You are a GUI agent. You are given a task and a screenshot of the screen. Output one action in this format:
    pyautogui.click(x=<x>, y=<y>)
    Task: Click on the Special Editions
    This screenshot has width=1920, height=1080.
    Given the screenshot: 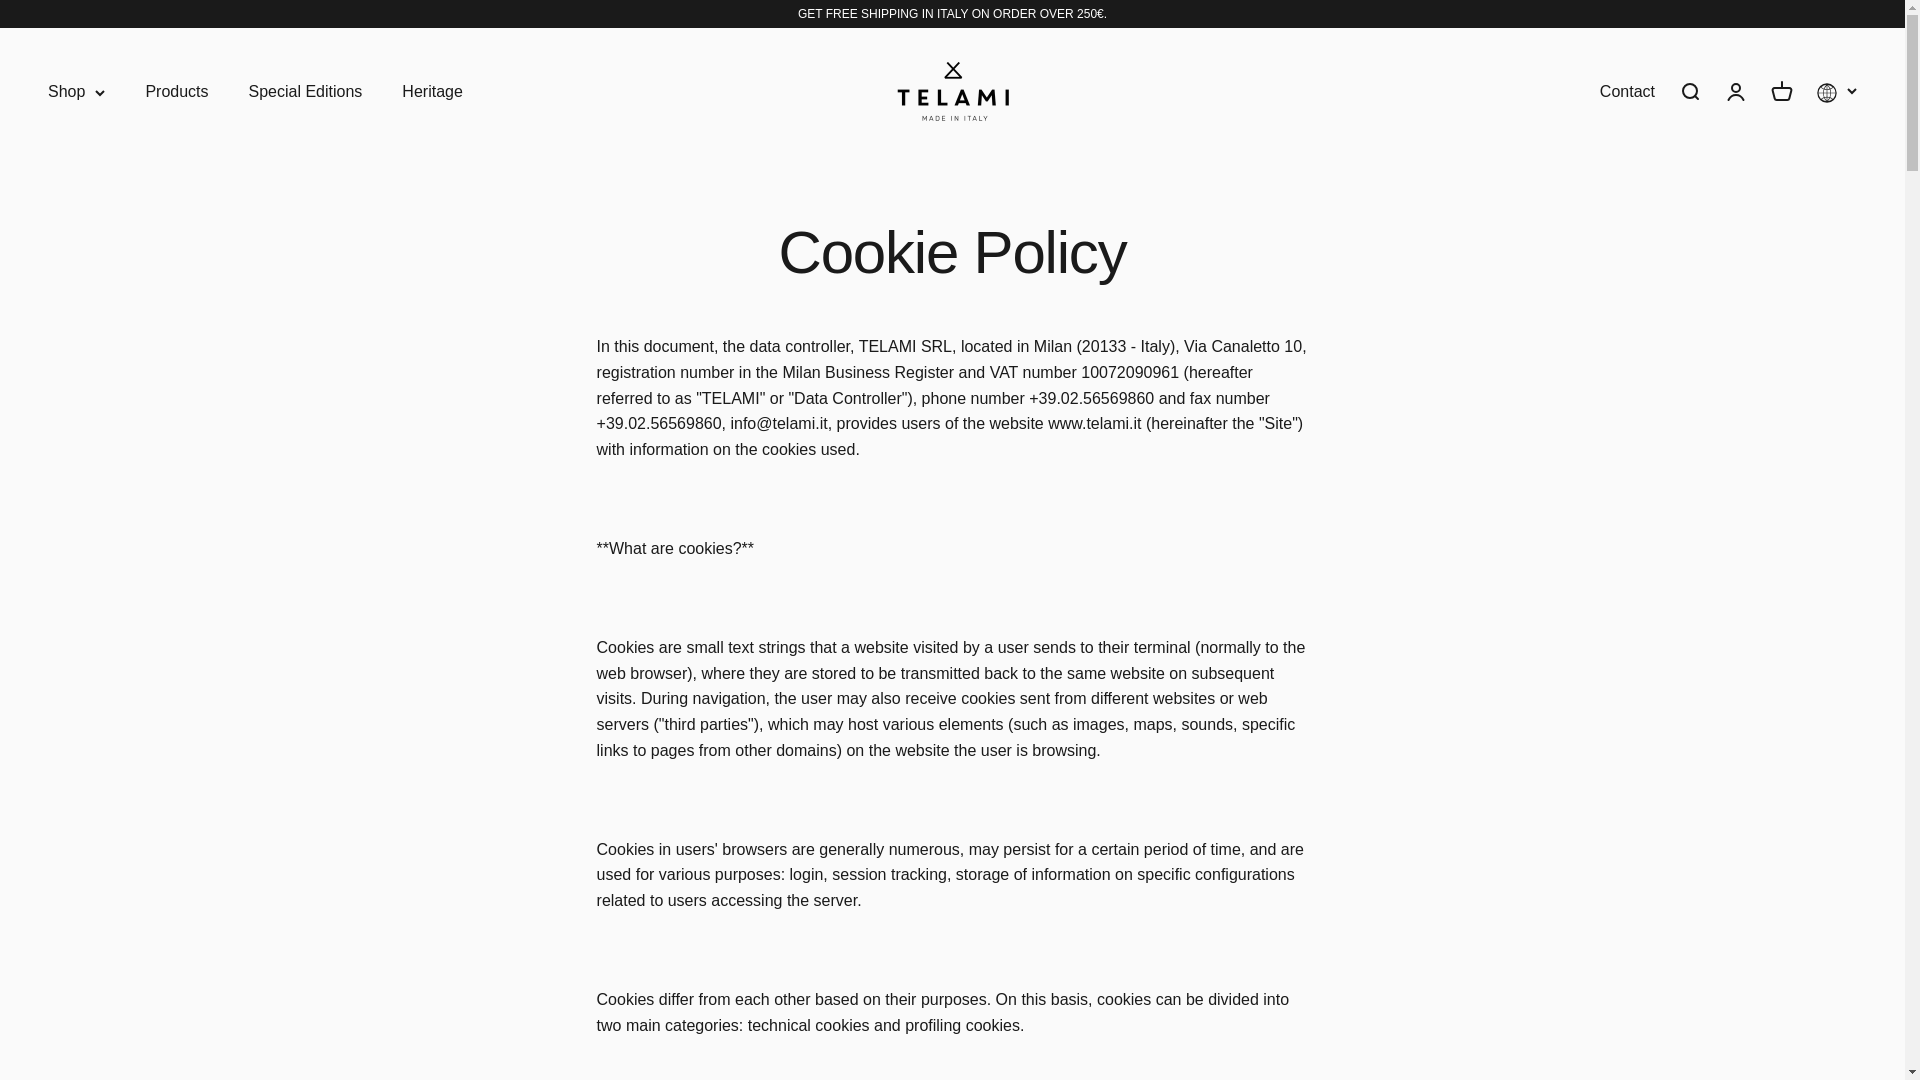 What is the action you would take?
    pyautogui.click(x=306, y=92)
    